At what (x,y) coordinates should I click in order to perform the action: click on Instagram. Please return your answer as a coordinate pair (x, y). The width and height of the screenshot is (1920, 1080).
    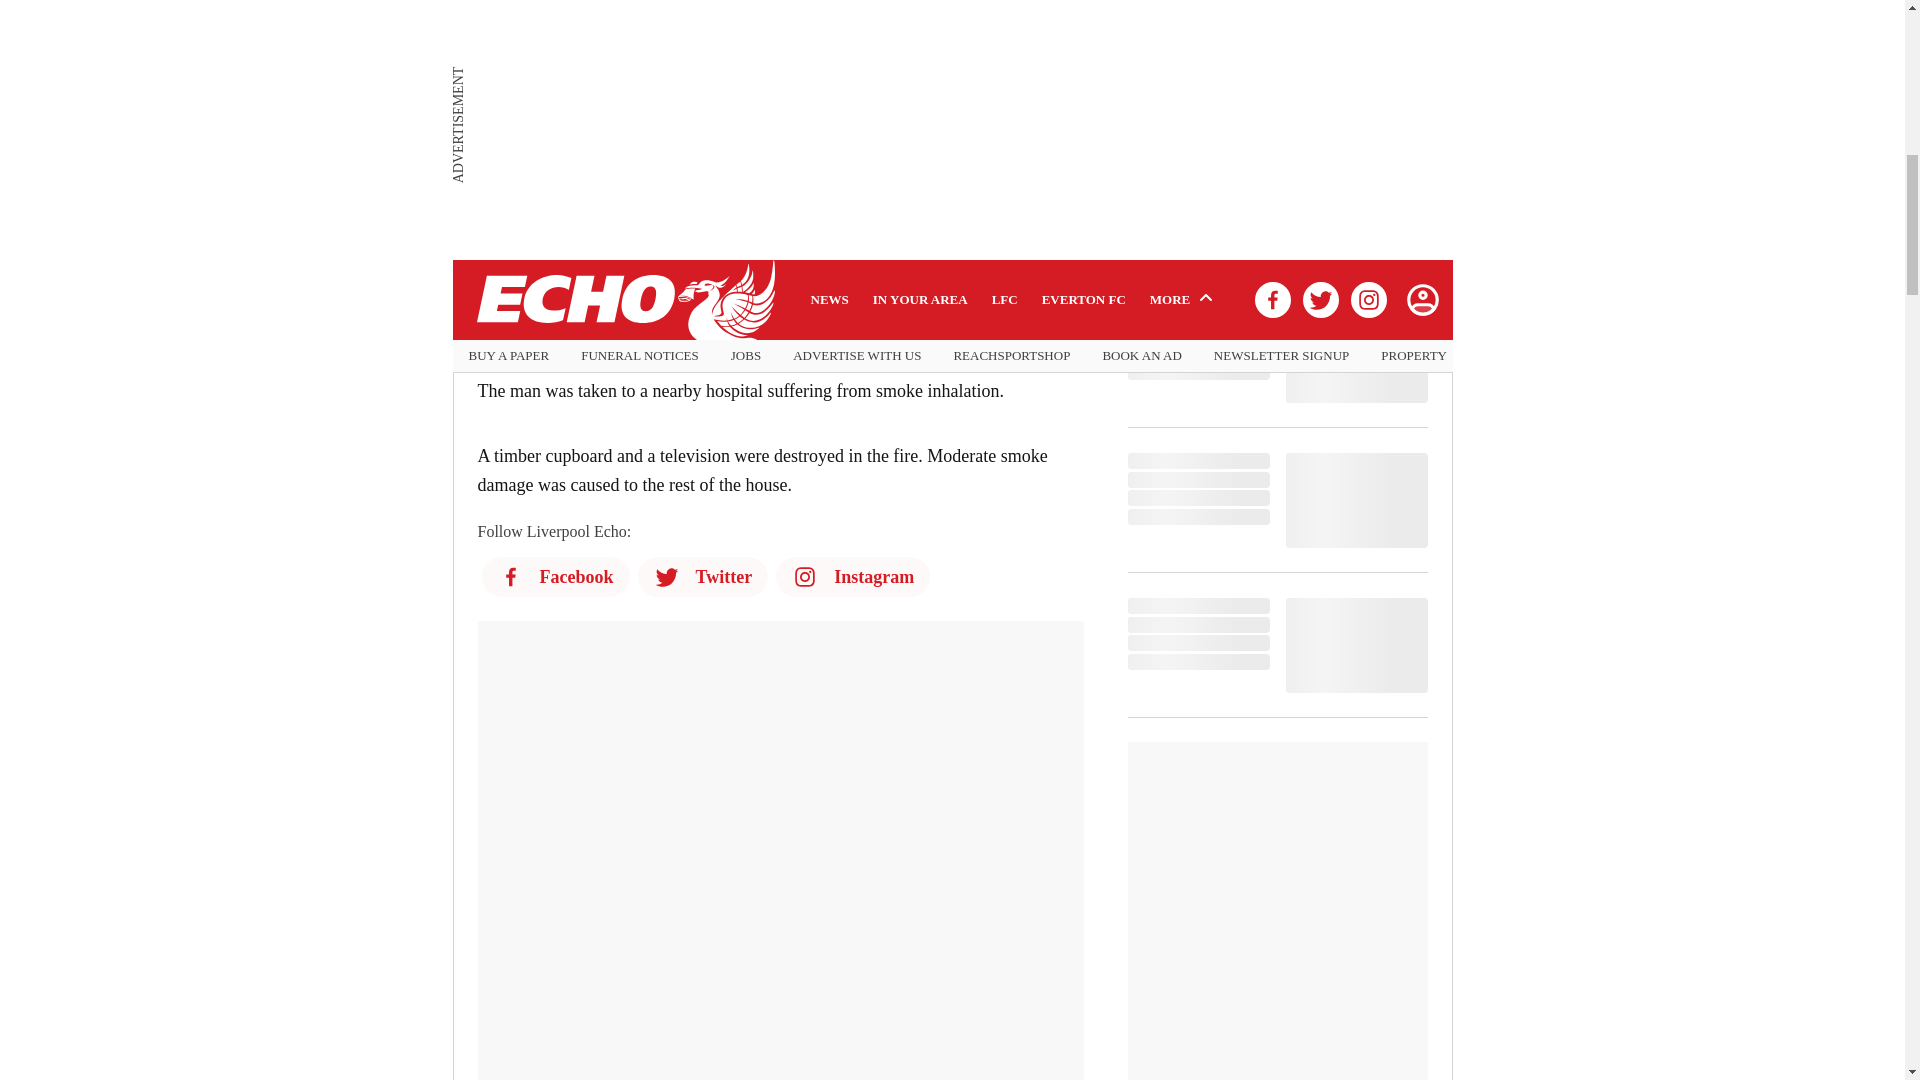
    Looking at the image, I should click on (852, 577).